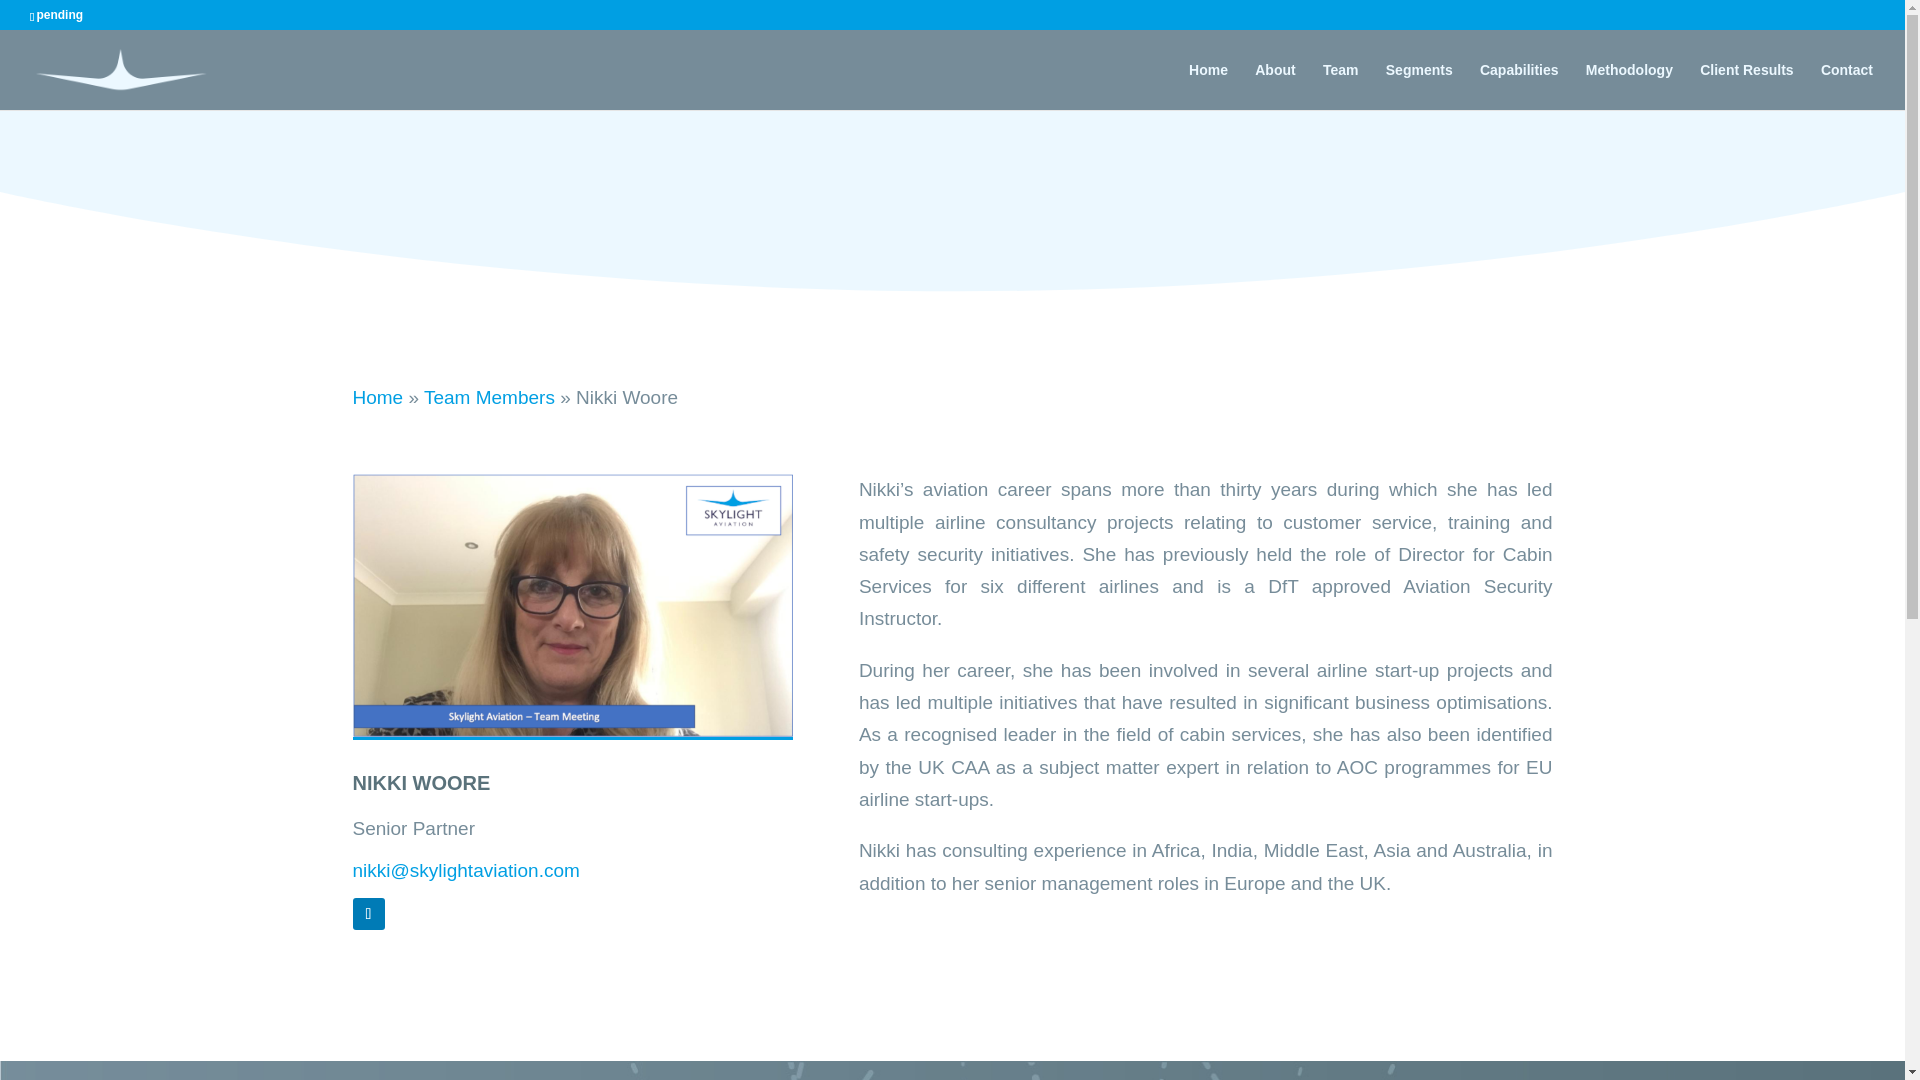 Image resolution: width=1920 pixels, height=1080 pixels. I want to click on Follow on LinkedIn, so click(368, 913).